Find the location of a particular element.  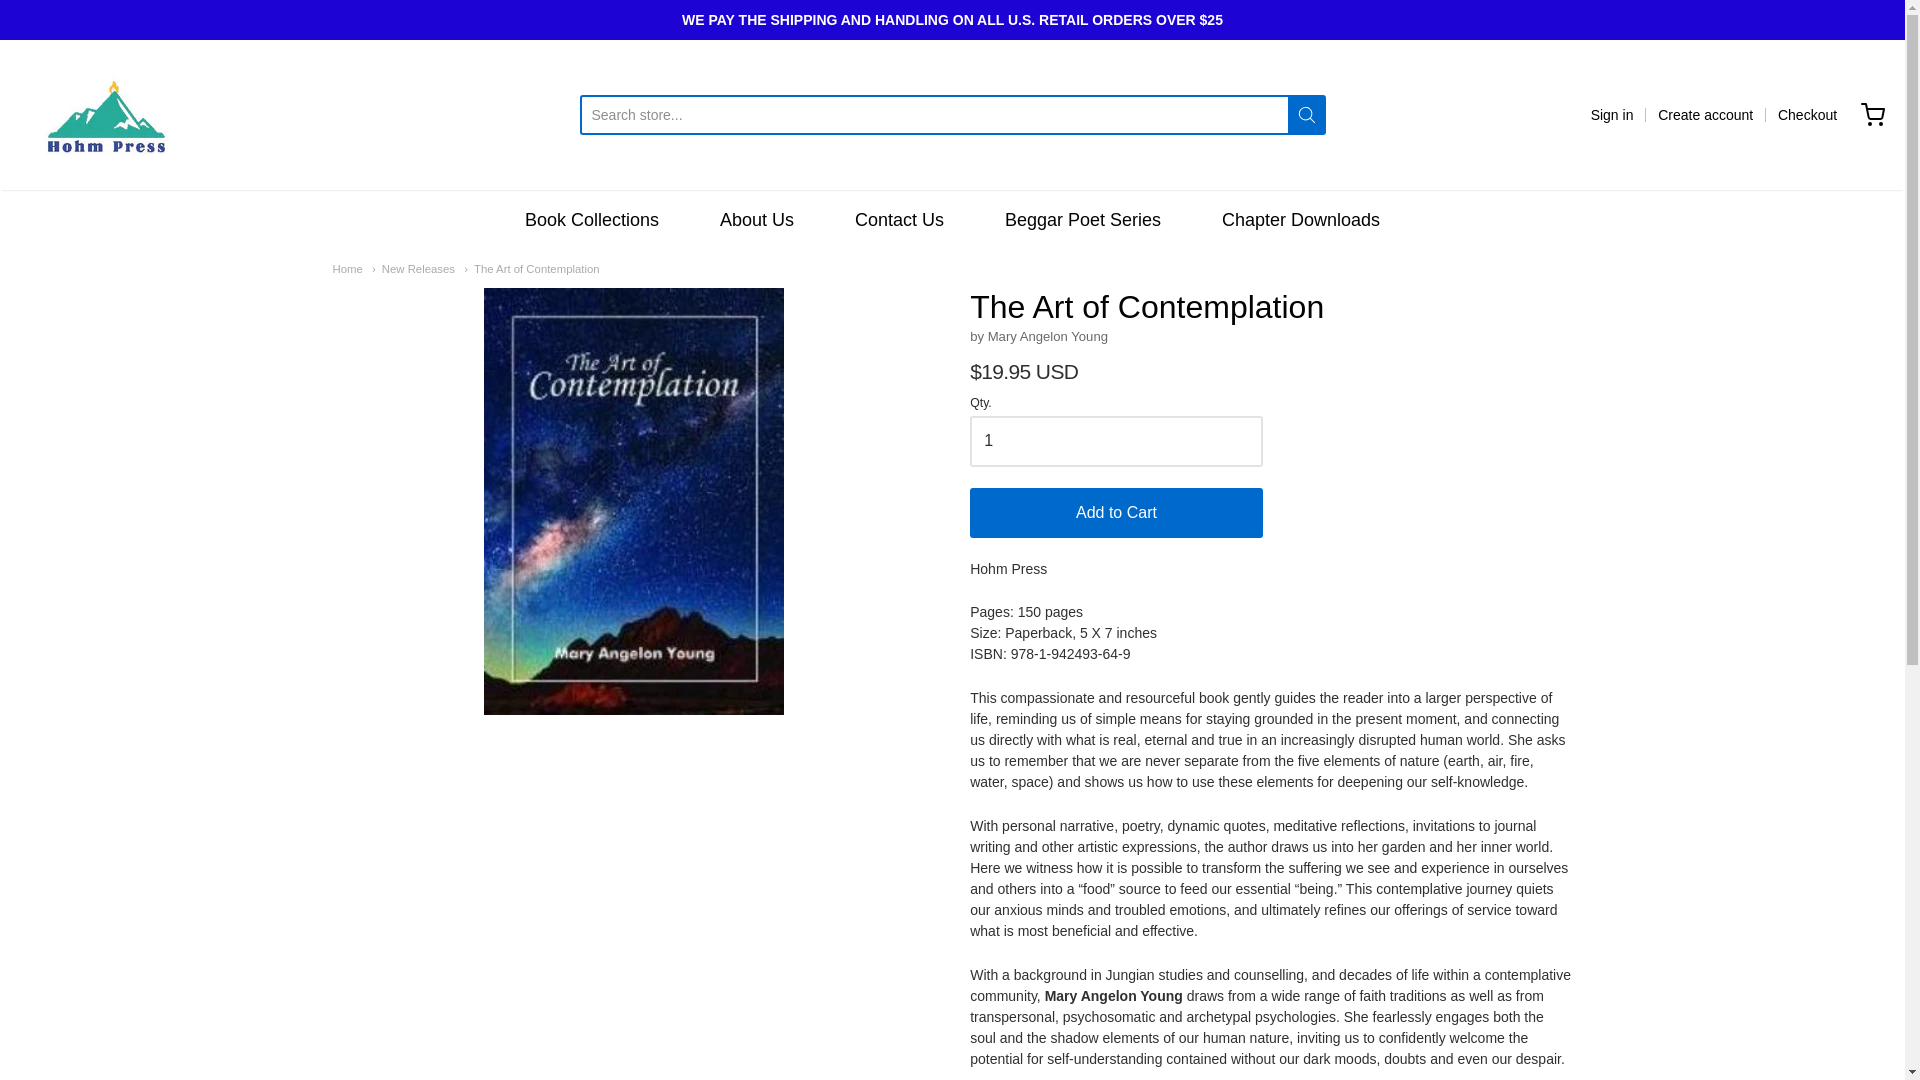

The Art of Contemplation is located at coordinates (532, 269).